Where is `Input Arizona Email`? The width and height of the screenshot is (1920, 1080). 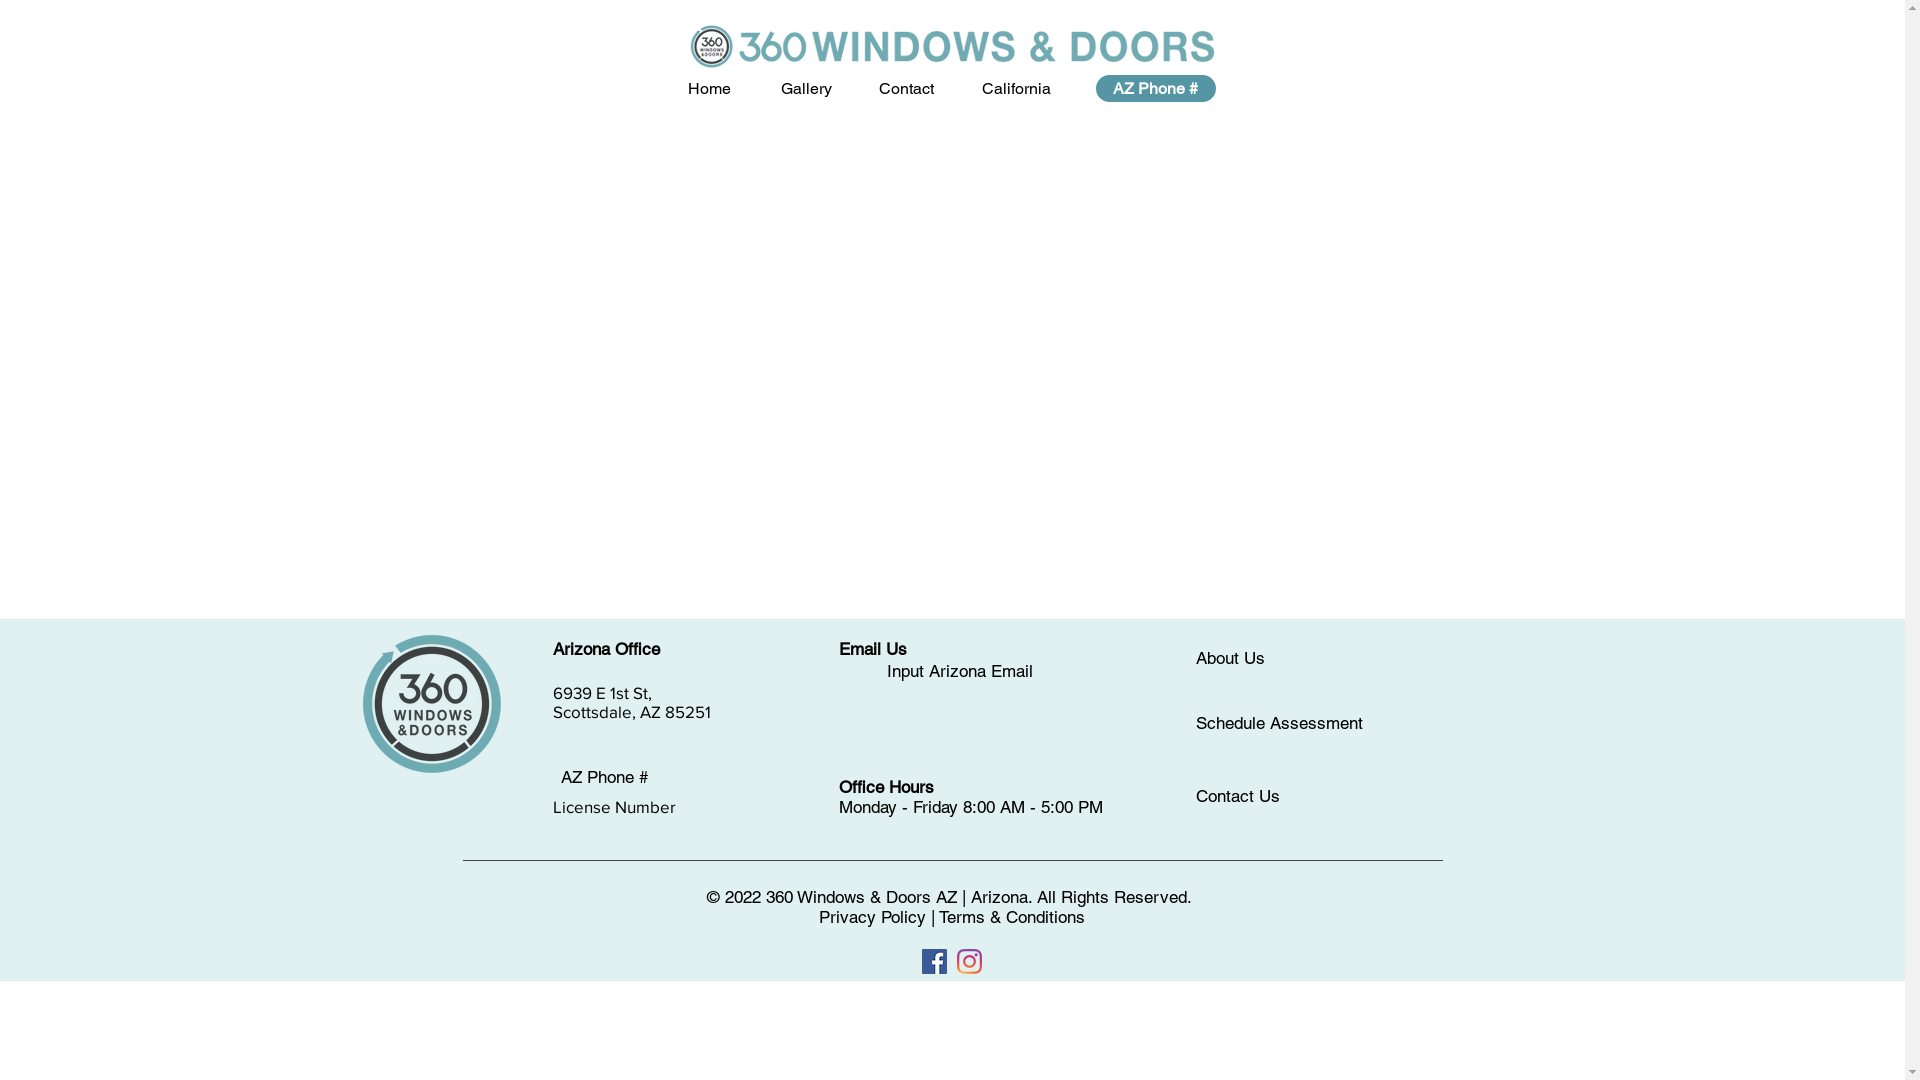 Input Arizona Email is located at coordinates (959, 672).